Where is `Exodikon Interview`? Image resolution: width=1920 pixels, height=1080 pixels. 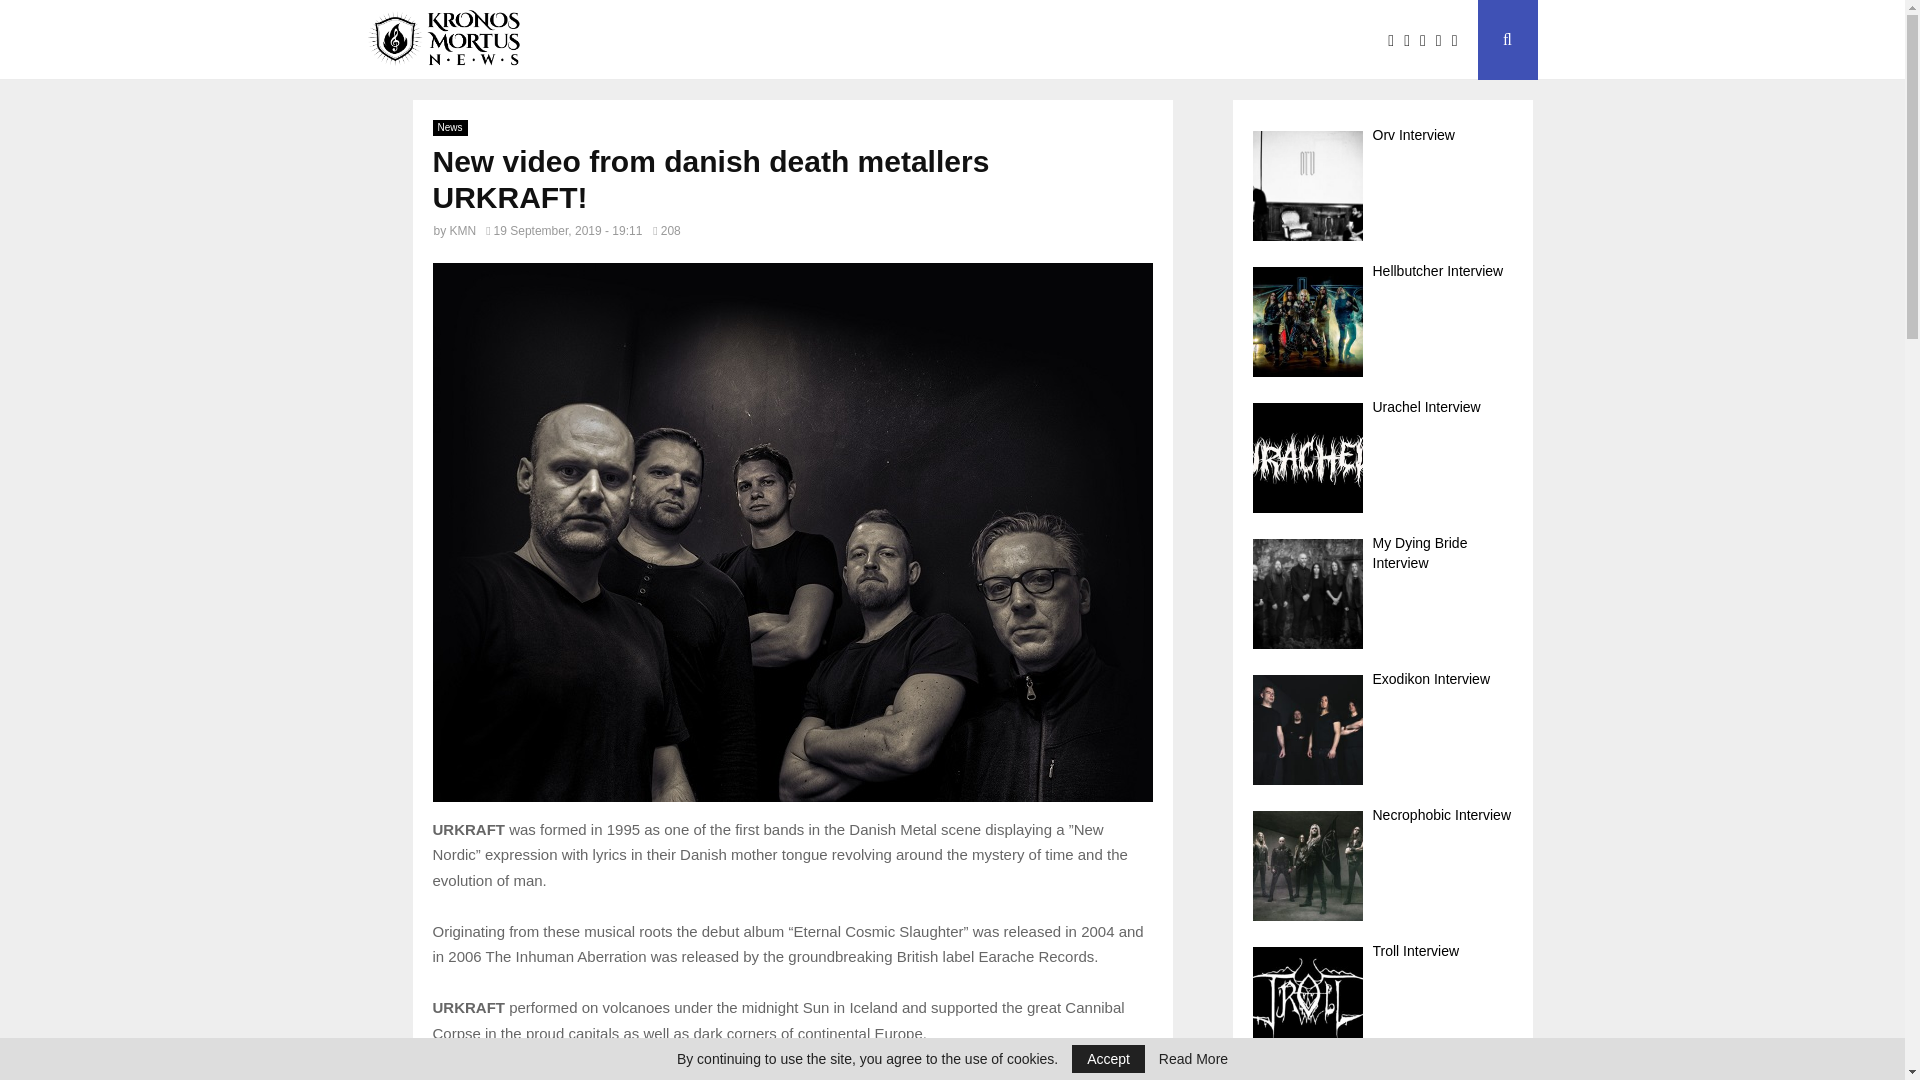 Exodikon Interview is located at coordinates (1382, 729).